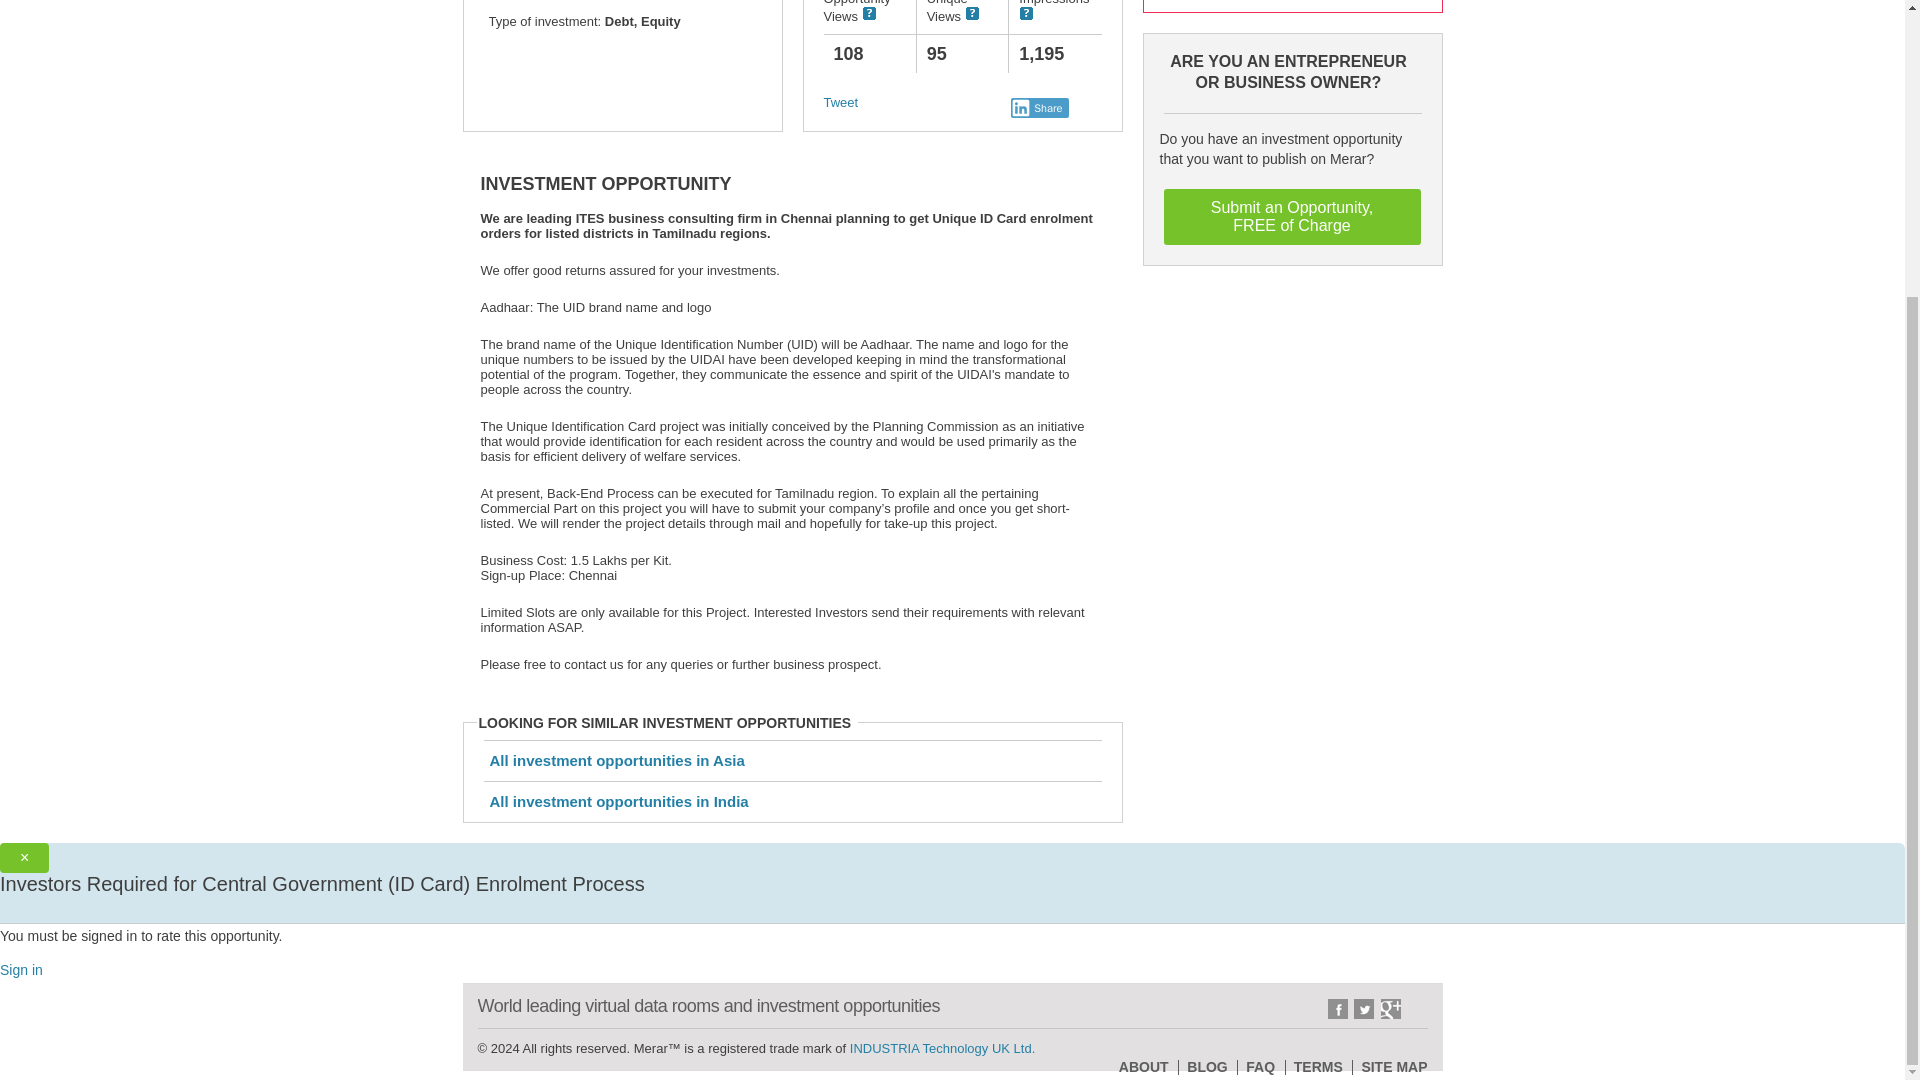 This screenshot has width=1920, height=1080. Describe the element at coordinates (618, 801) in the screenshot. I see `All investment opportunities in India` at that location.